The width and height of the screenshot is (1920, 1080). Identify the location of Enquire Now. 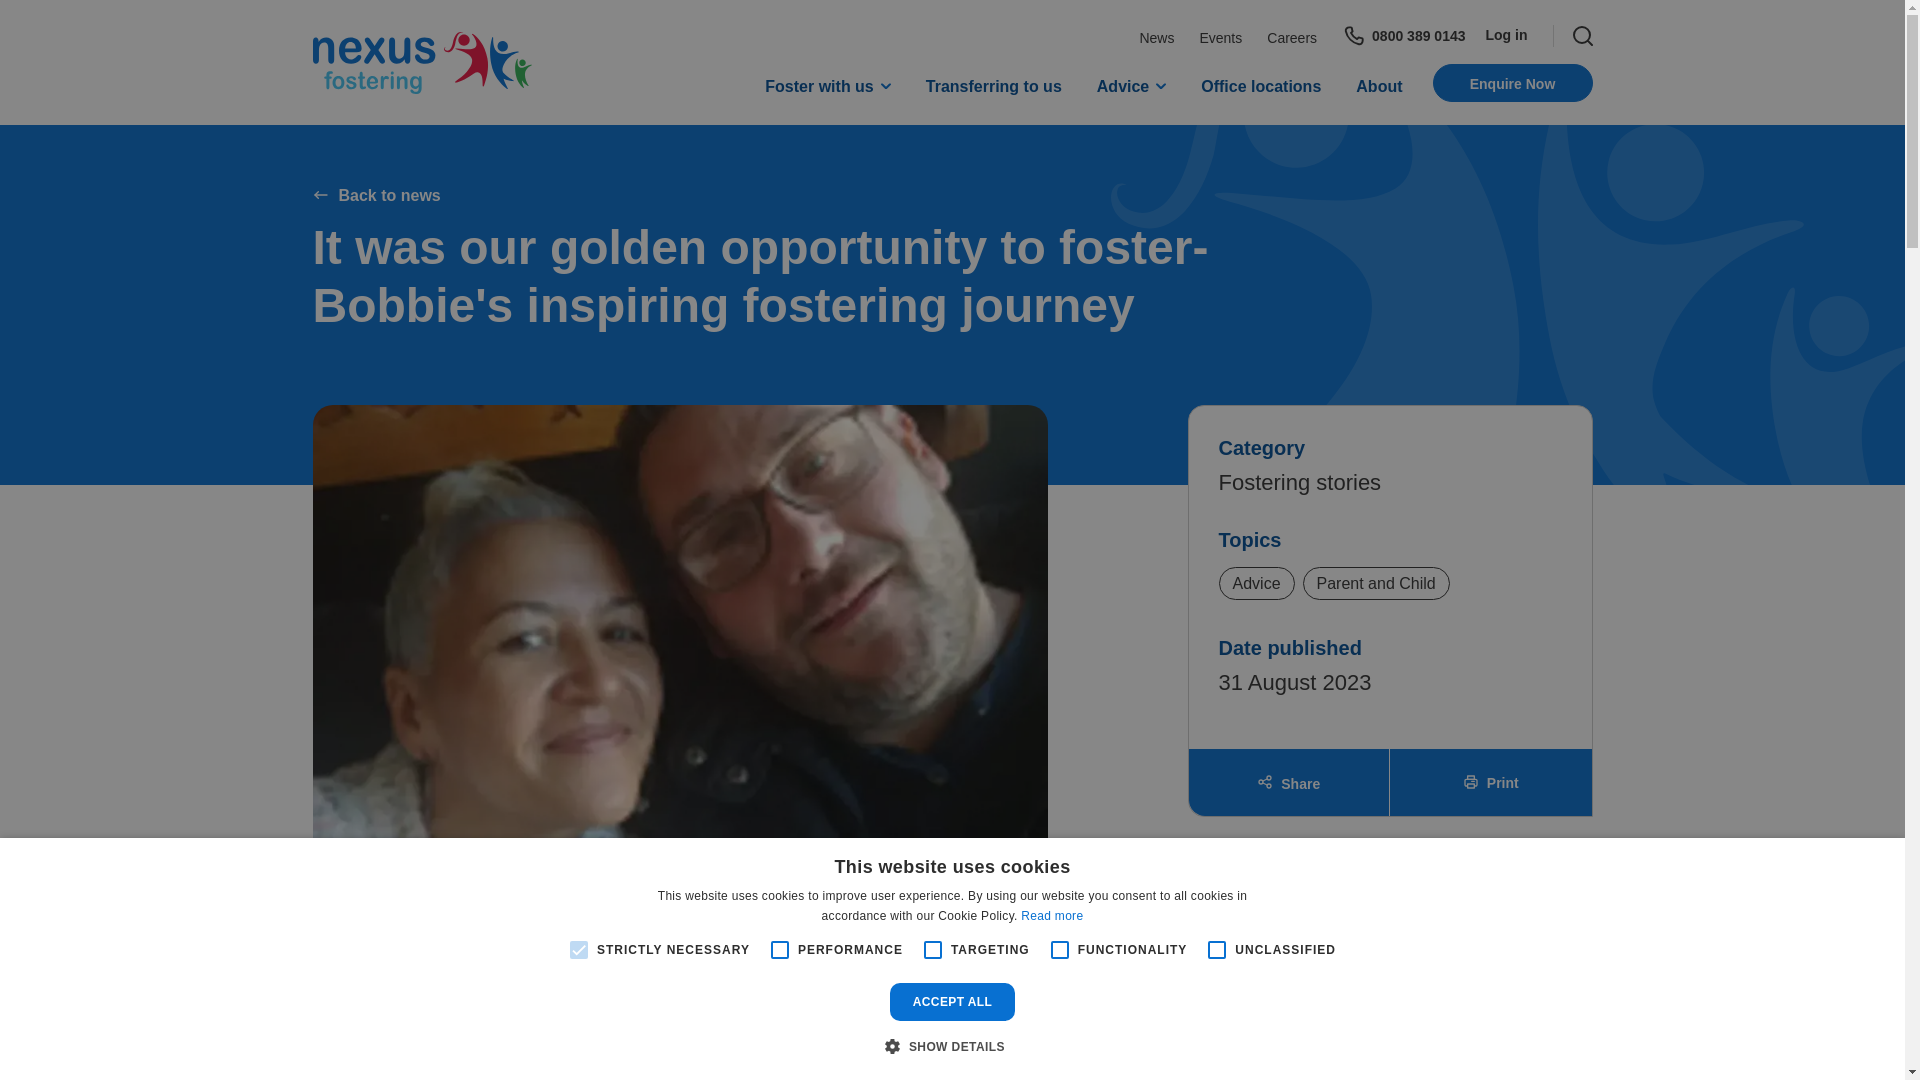
(1512, 82).